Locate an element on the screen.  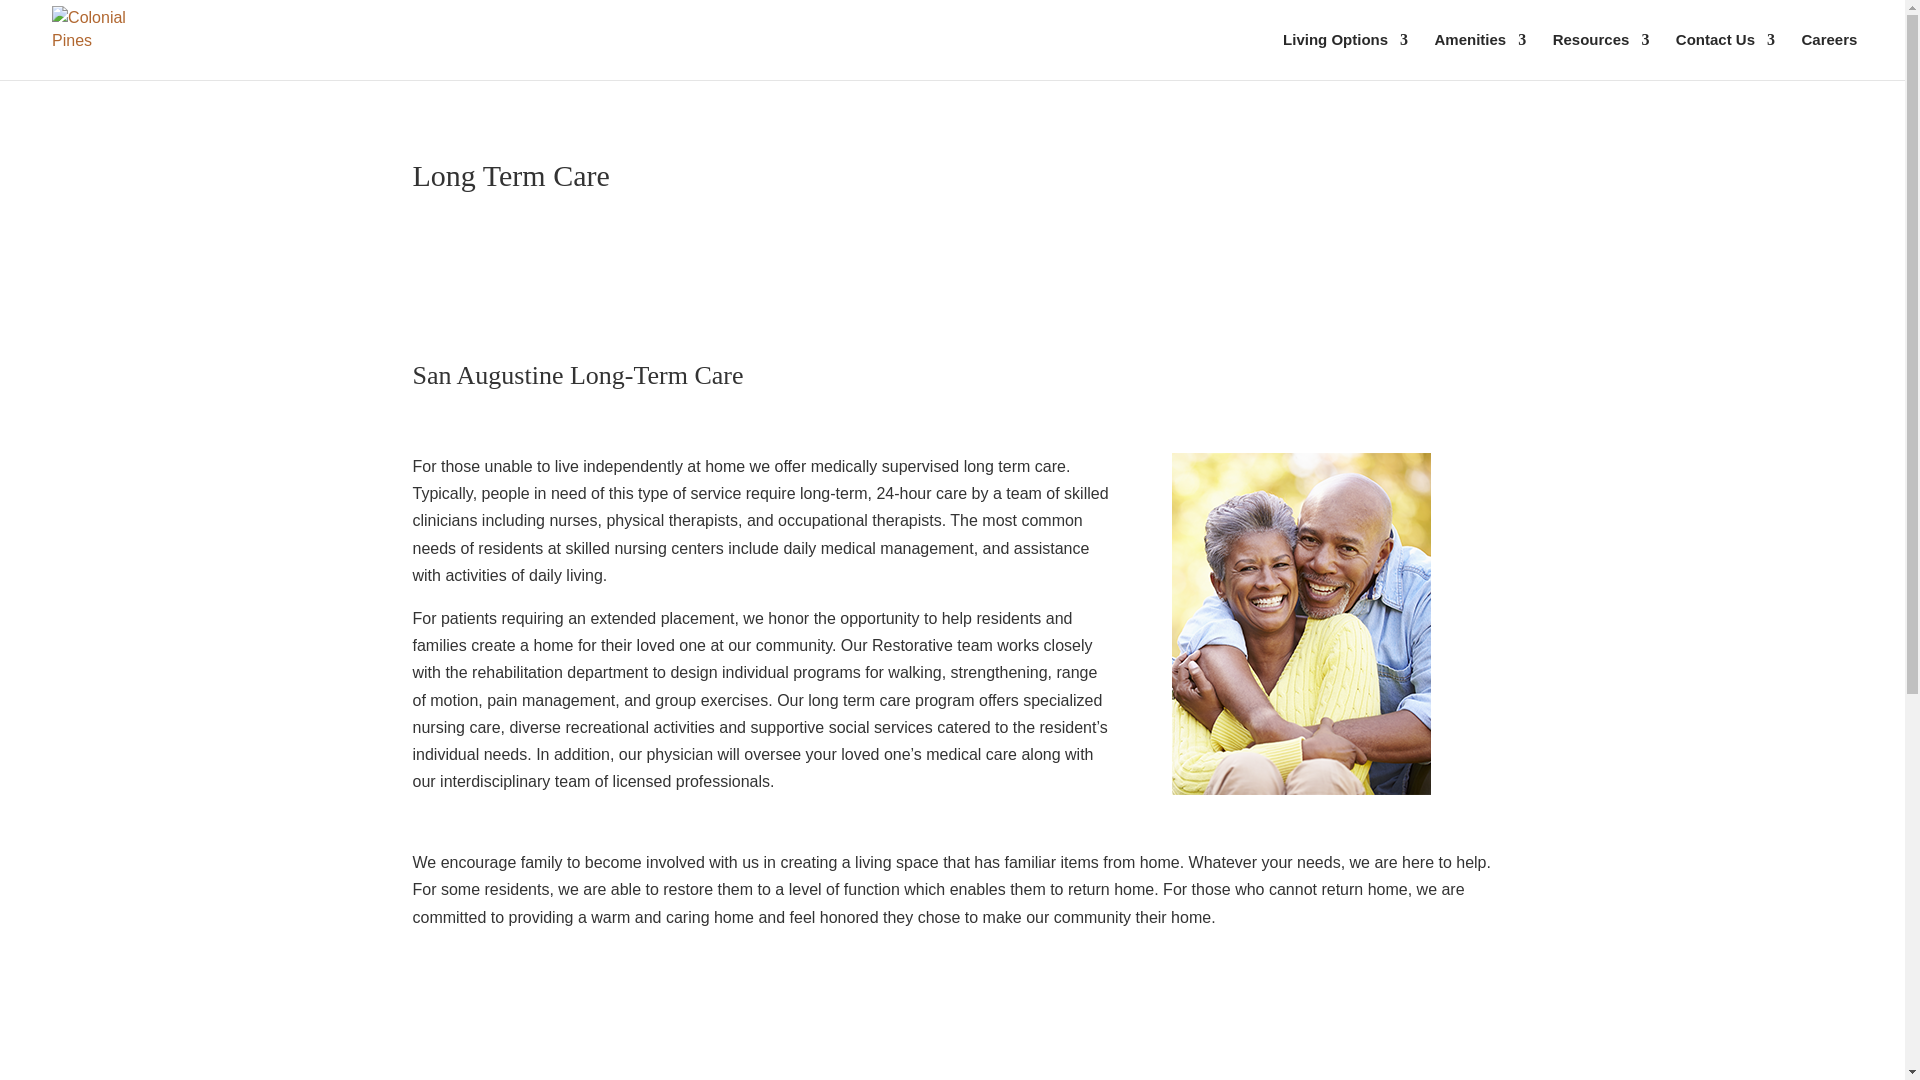
Contact Us is located at coordinates (1725, 56).